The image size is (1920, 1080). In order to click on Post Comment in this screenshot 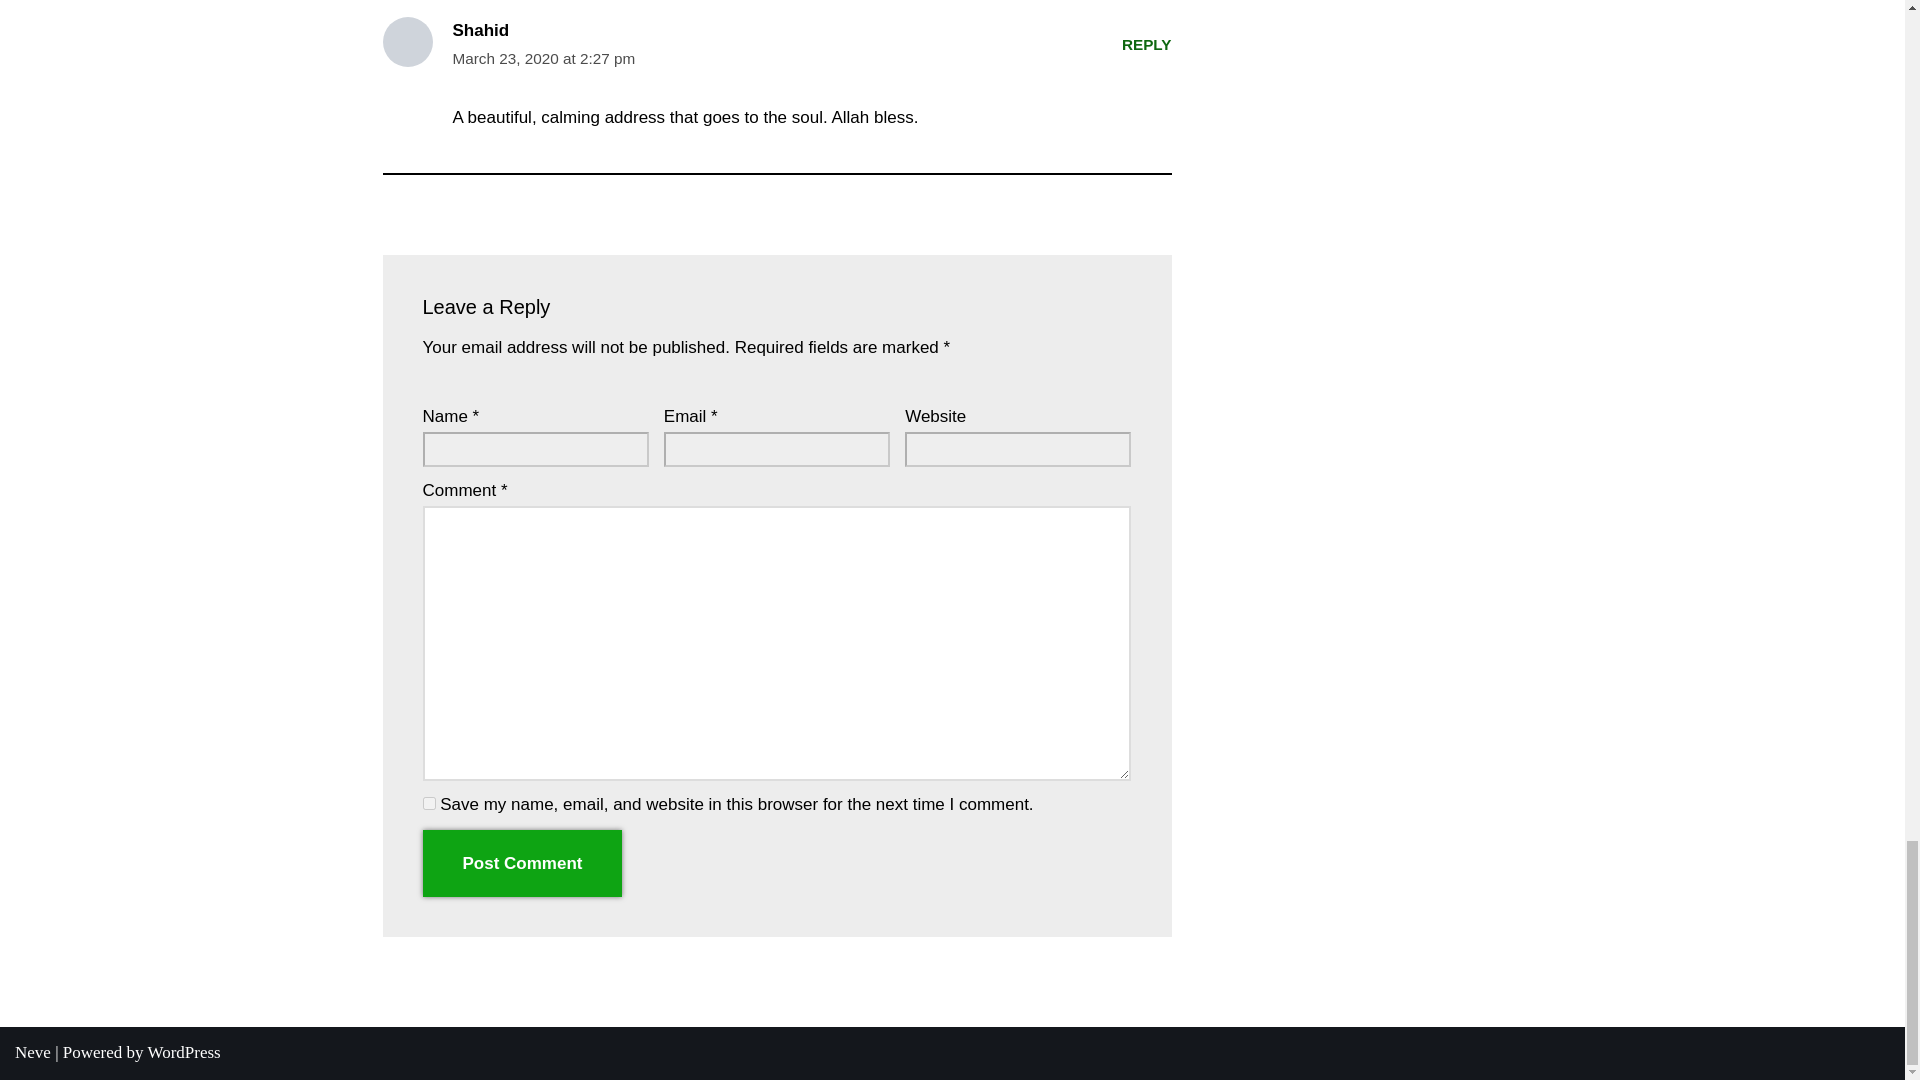, I will do `click(522, 864)`.